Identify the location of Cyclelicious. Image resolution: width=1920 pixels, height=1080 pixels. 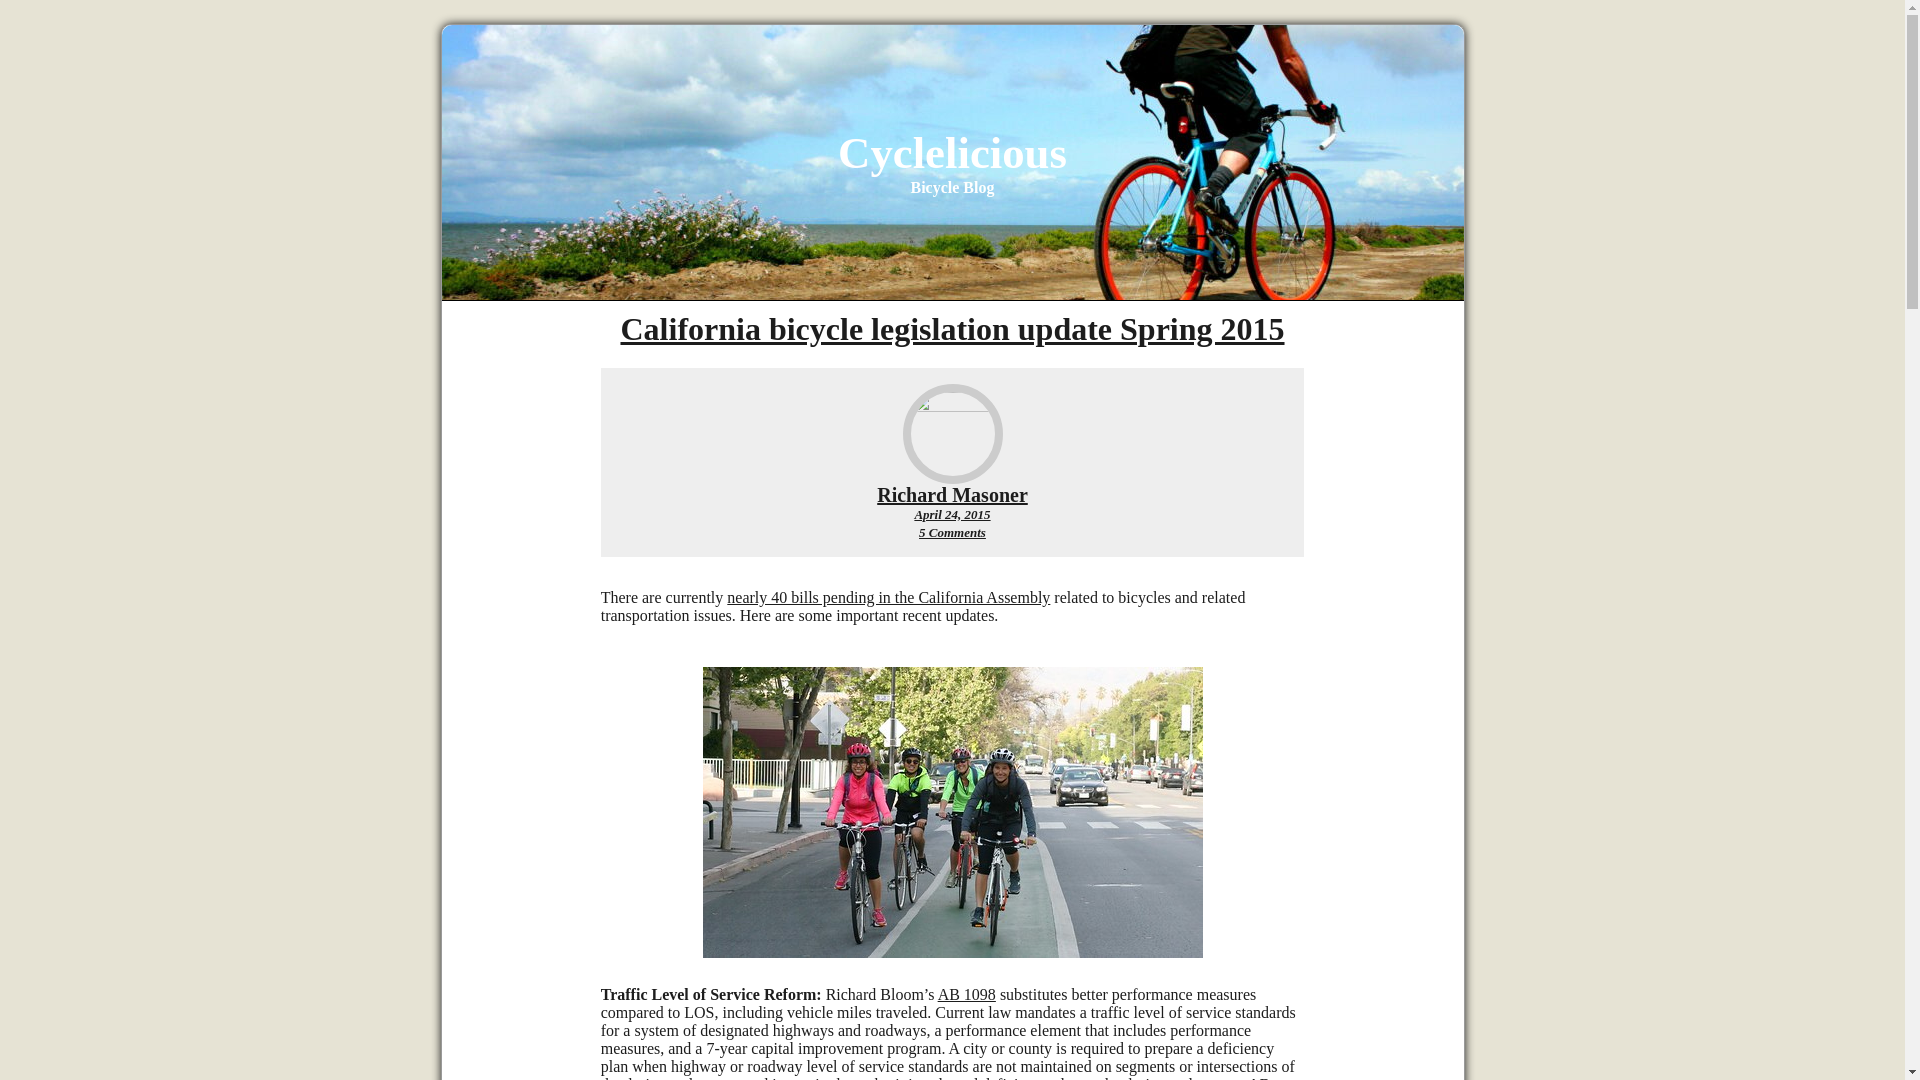
(952, 153).